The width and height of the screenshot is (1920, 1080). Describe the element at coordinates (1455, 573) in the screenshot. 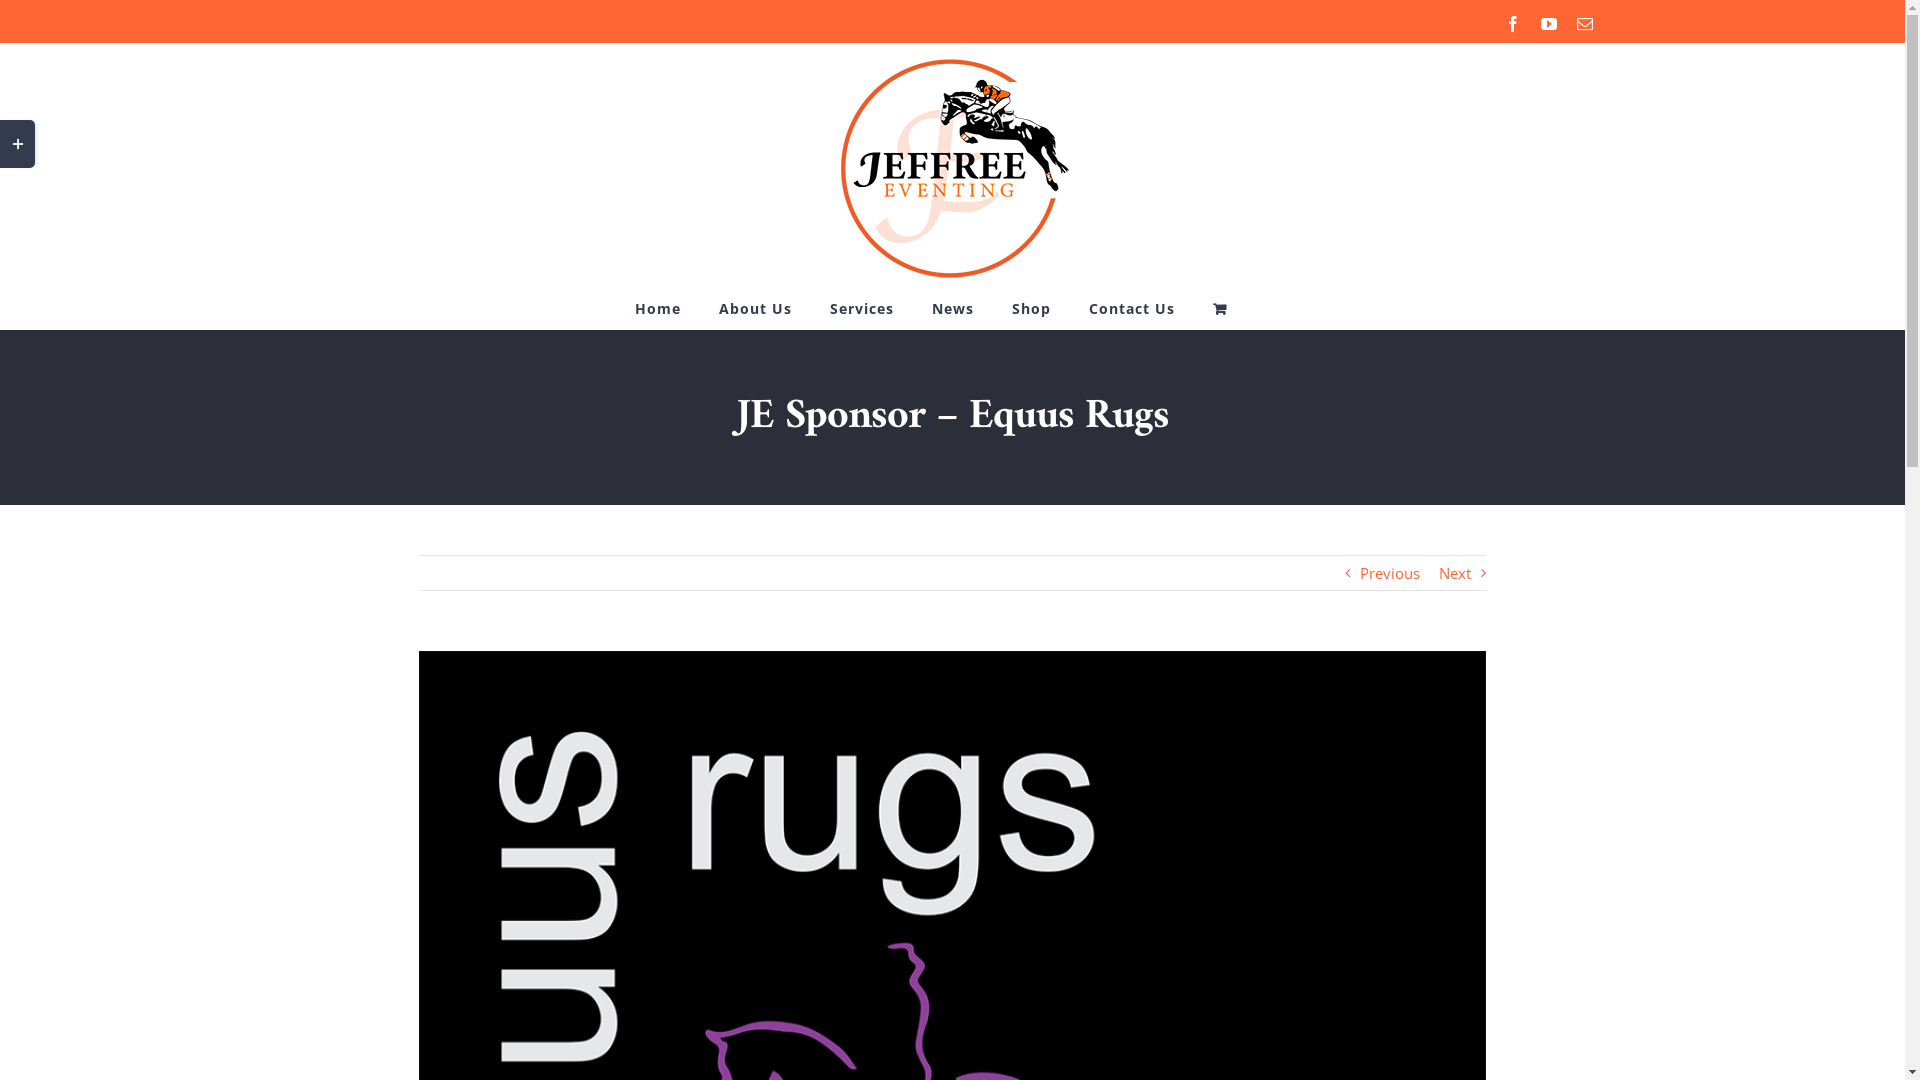

I see `Next` at that location.